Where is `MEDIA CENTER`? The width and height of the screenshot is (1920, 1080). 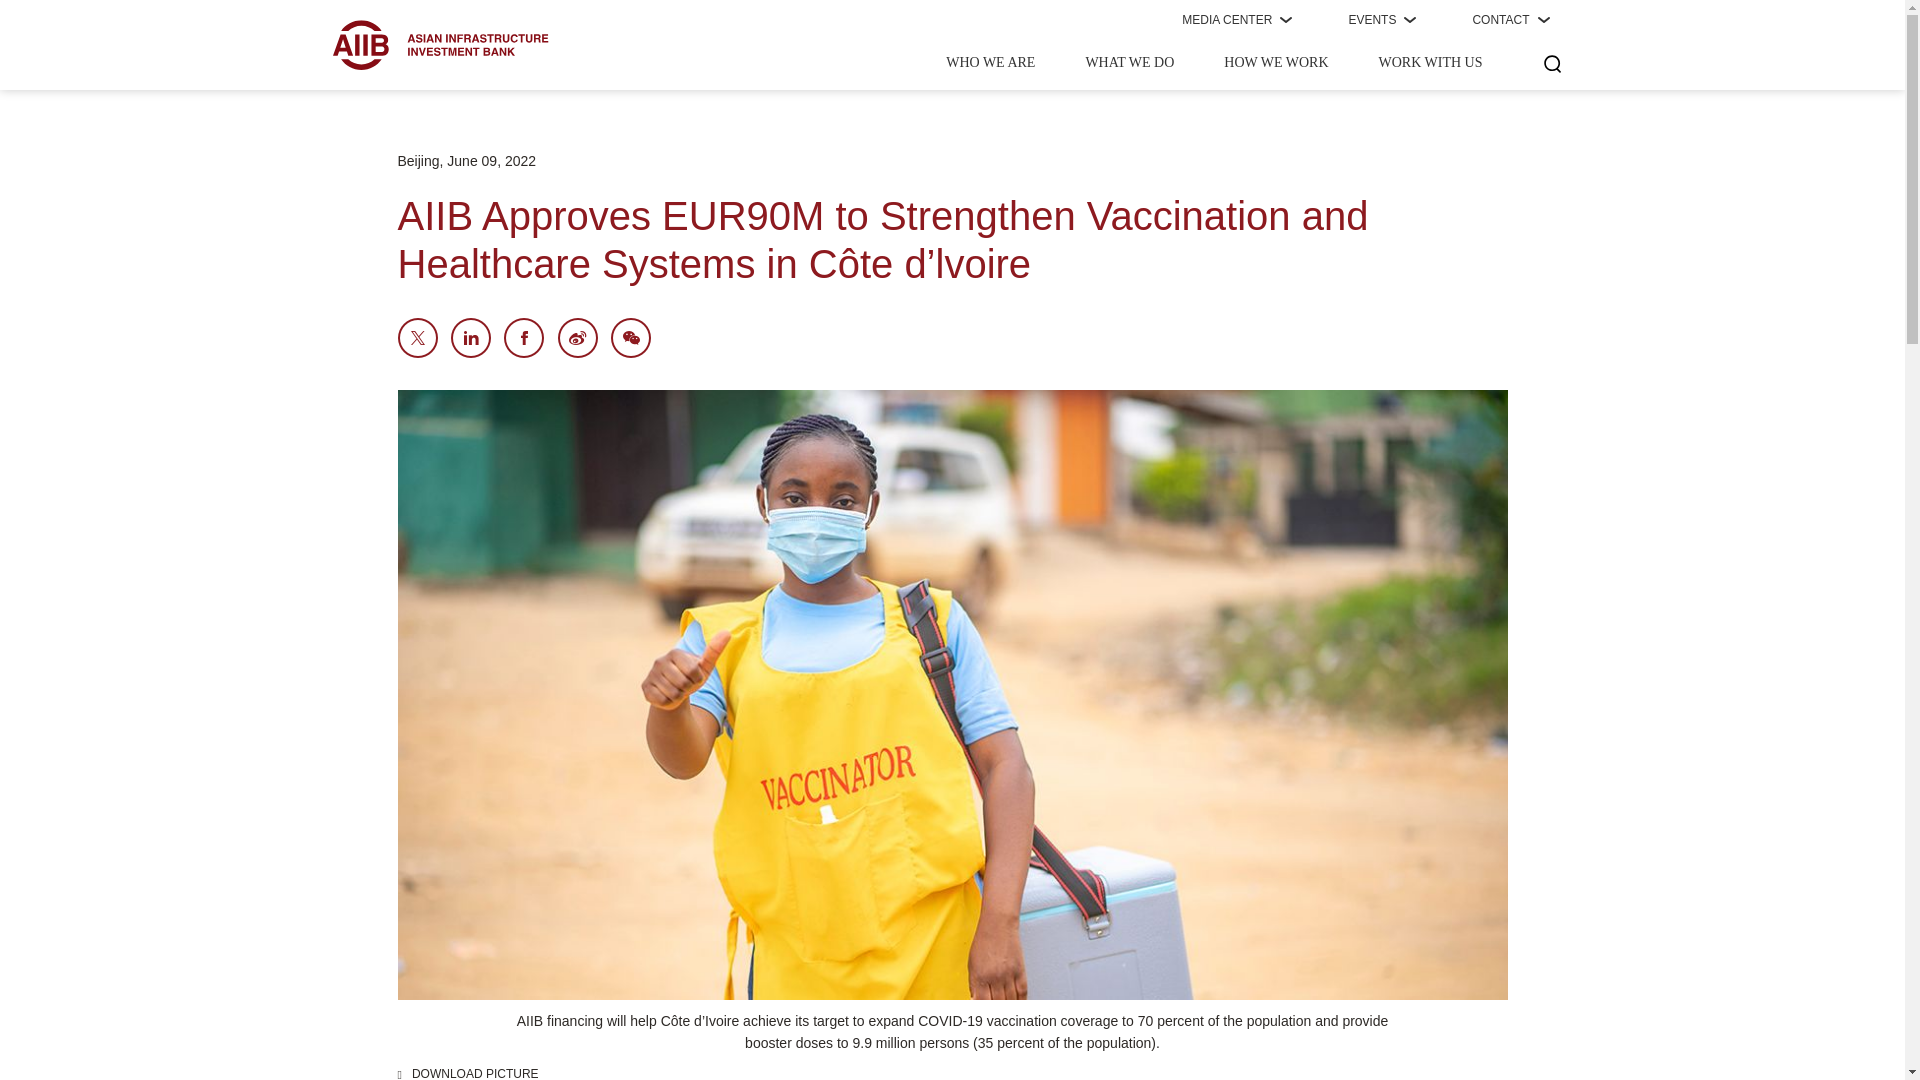 MEDIA CENTER is located at coordinates (1237, 20).